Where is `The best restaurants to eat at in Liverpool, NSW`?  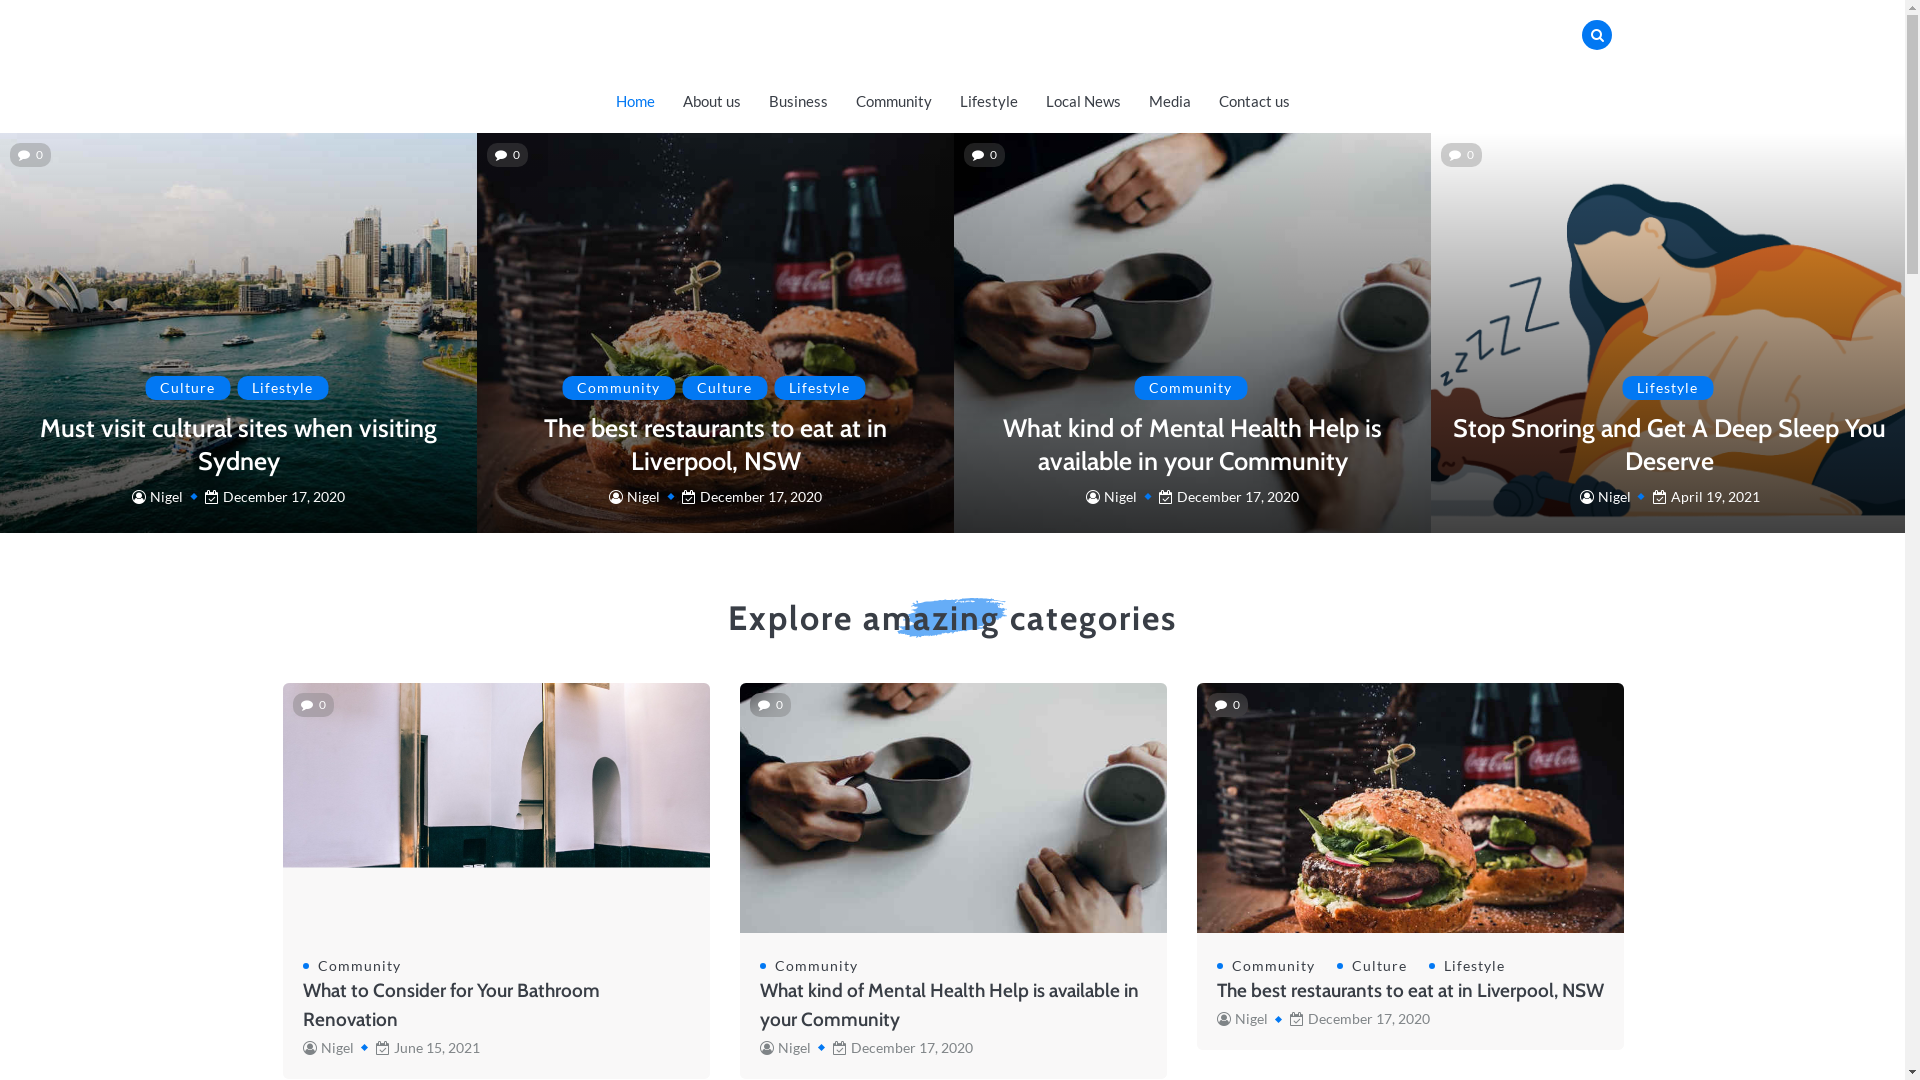
The best restaurants to eat at in Liverpool, NSW is located at coordinates (716, 444).